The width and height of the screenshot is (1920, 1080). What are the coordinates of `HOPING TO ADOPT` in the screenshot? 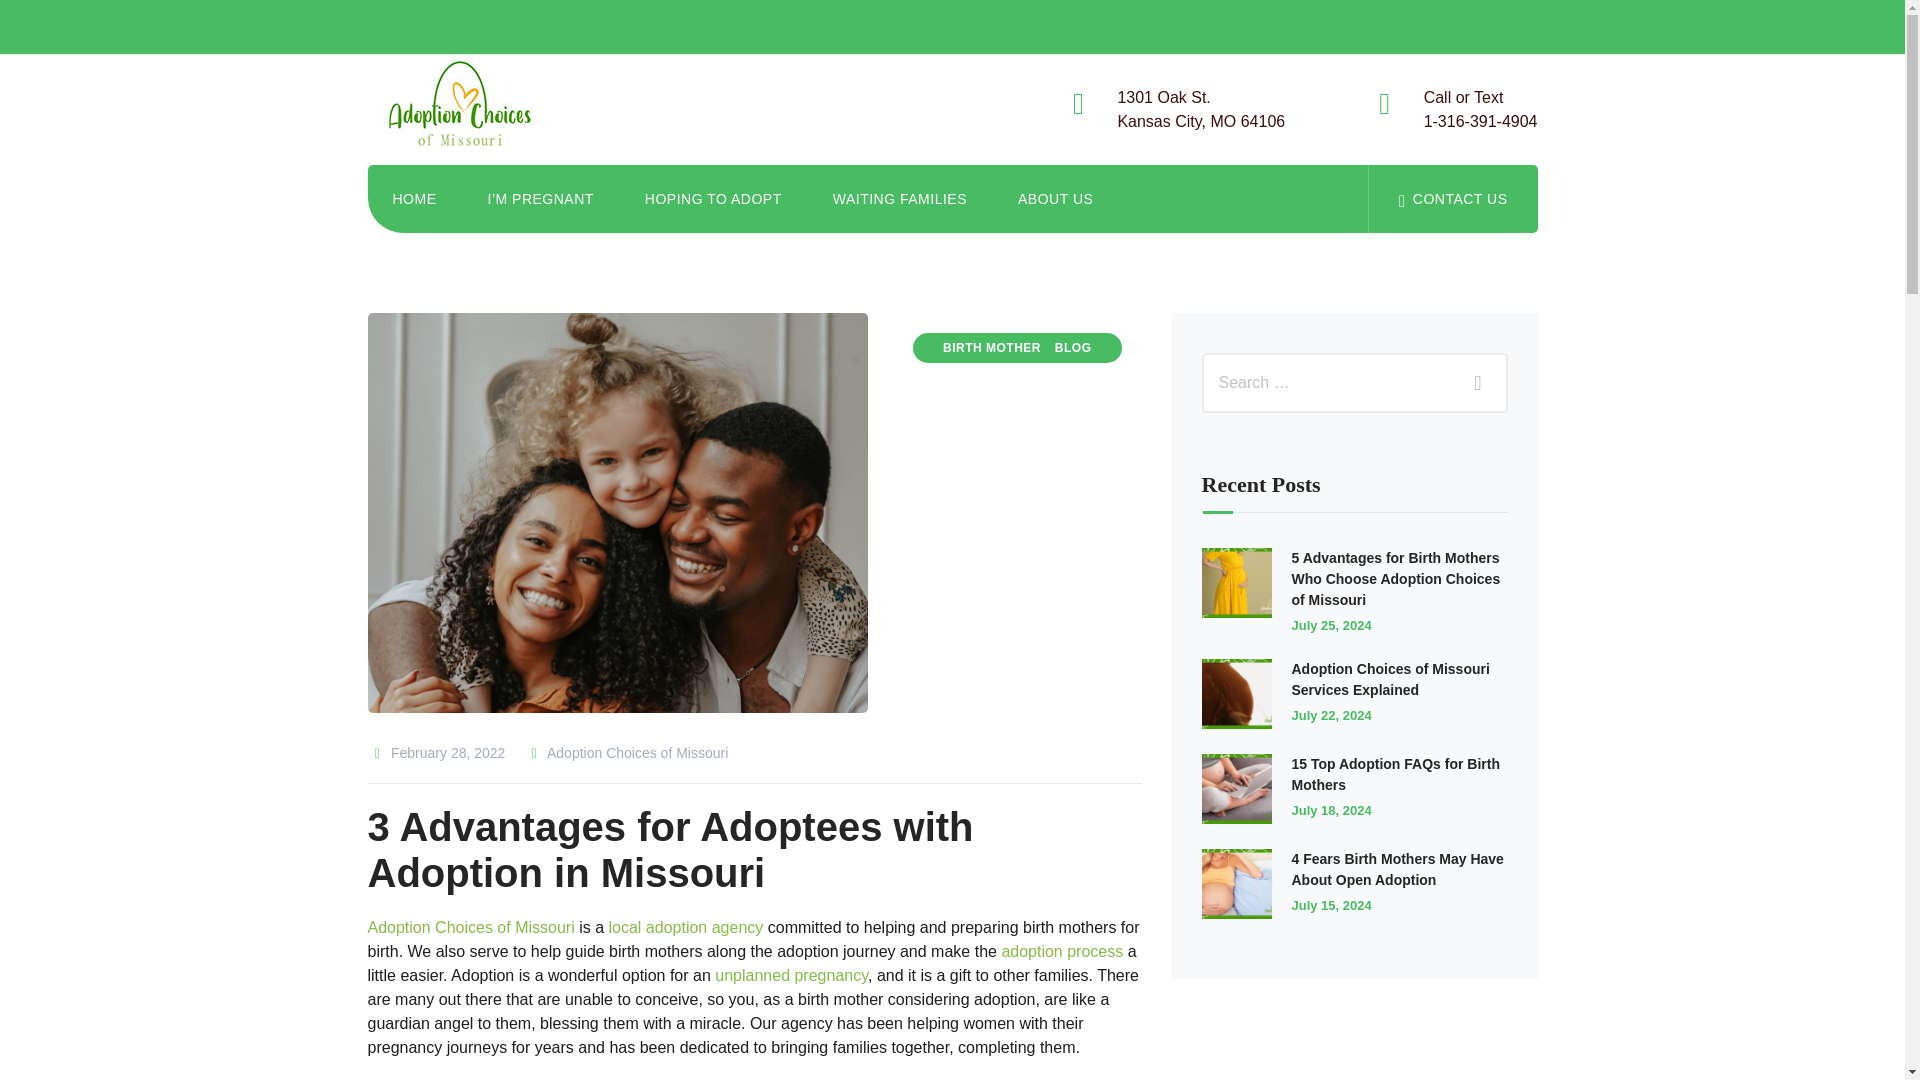 It's located at (713, 199).